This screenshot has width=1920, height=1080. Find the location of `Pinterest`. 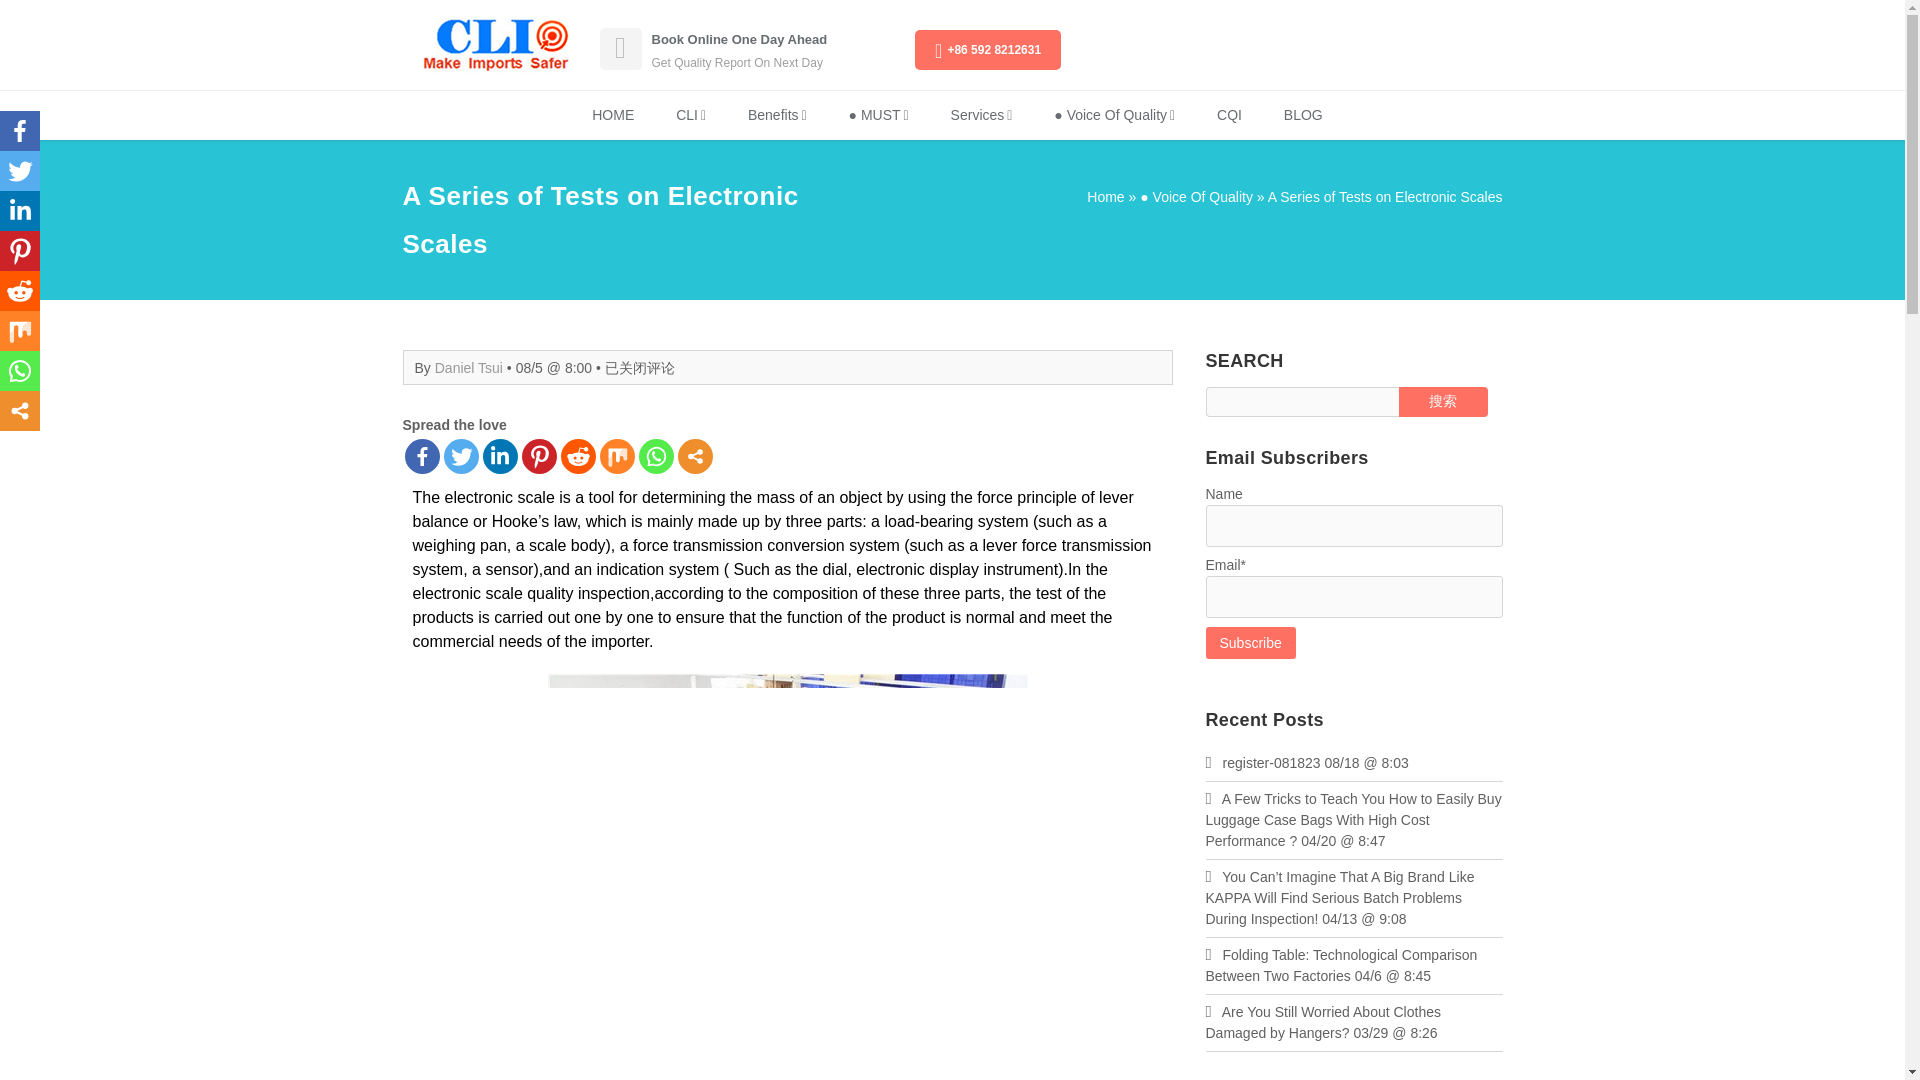

Pinterest is located at coordinates (539, 456).